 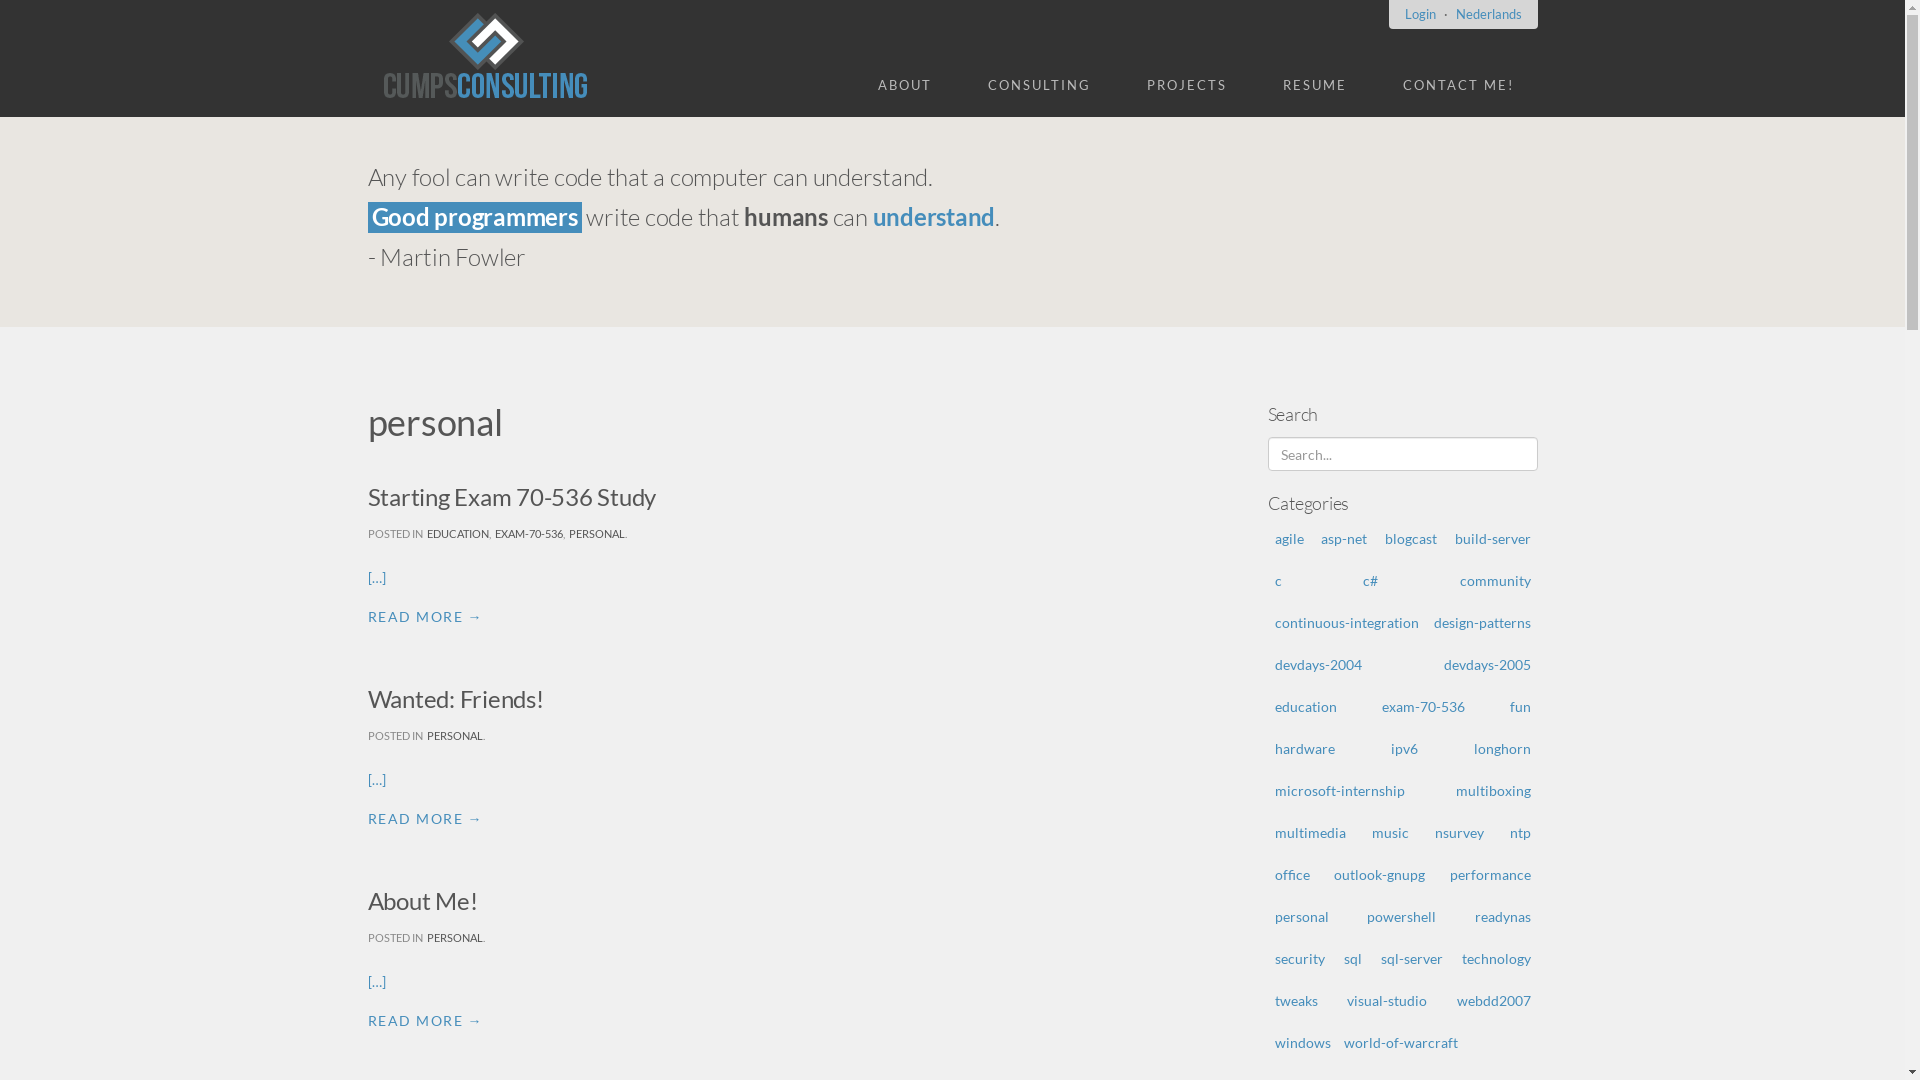 I want to click on asp-net, so click(x=1344, y=538).